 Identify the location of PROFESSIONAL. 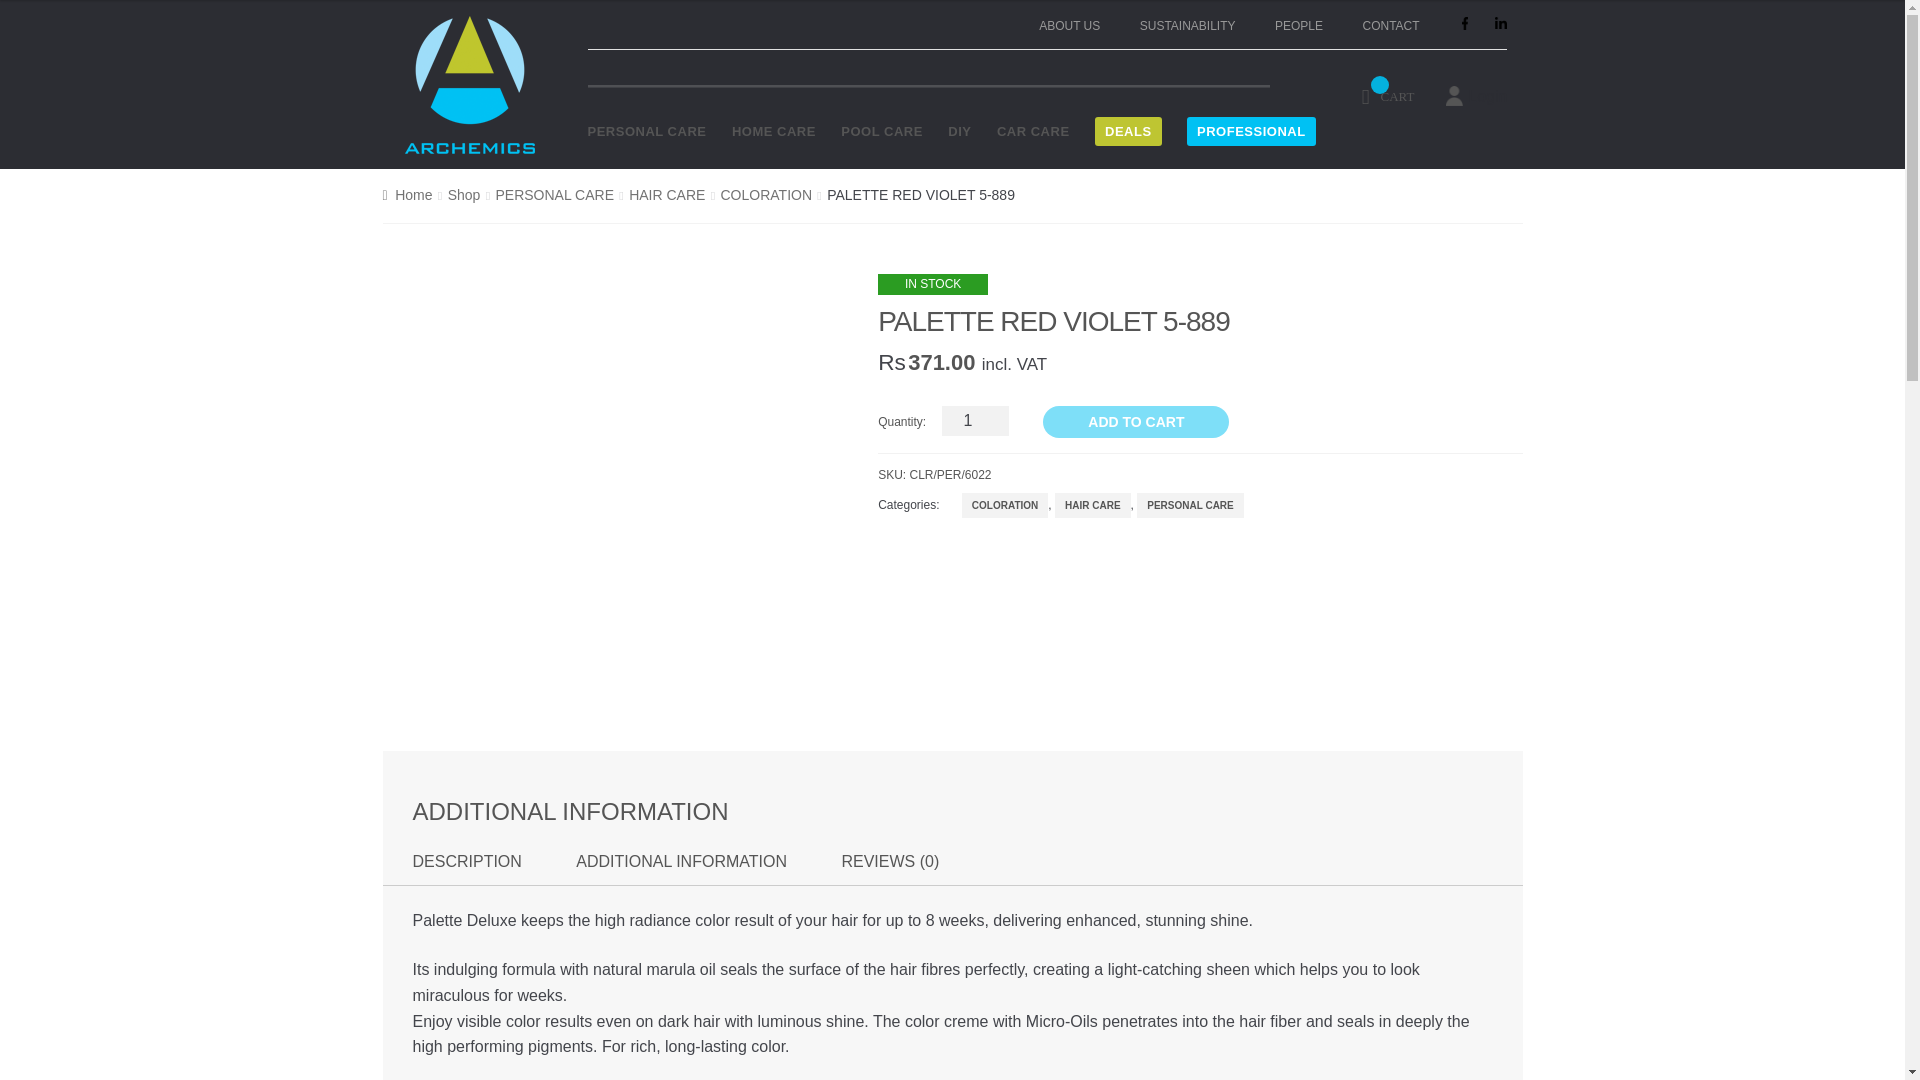
(1250, 132).